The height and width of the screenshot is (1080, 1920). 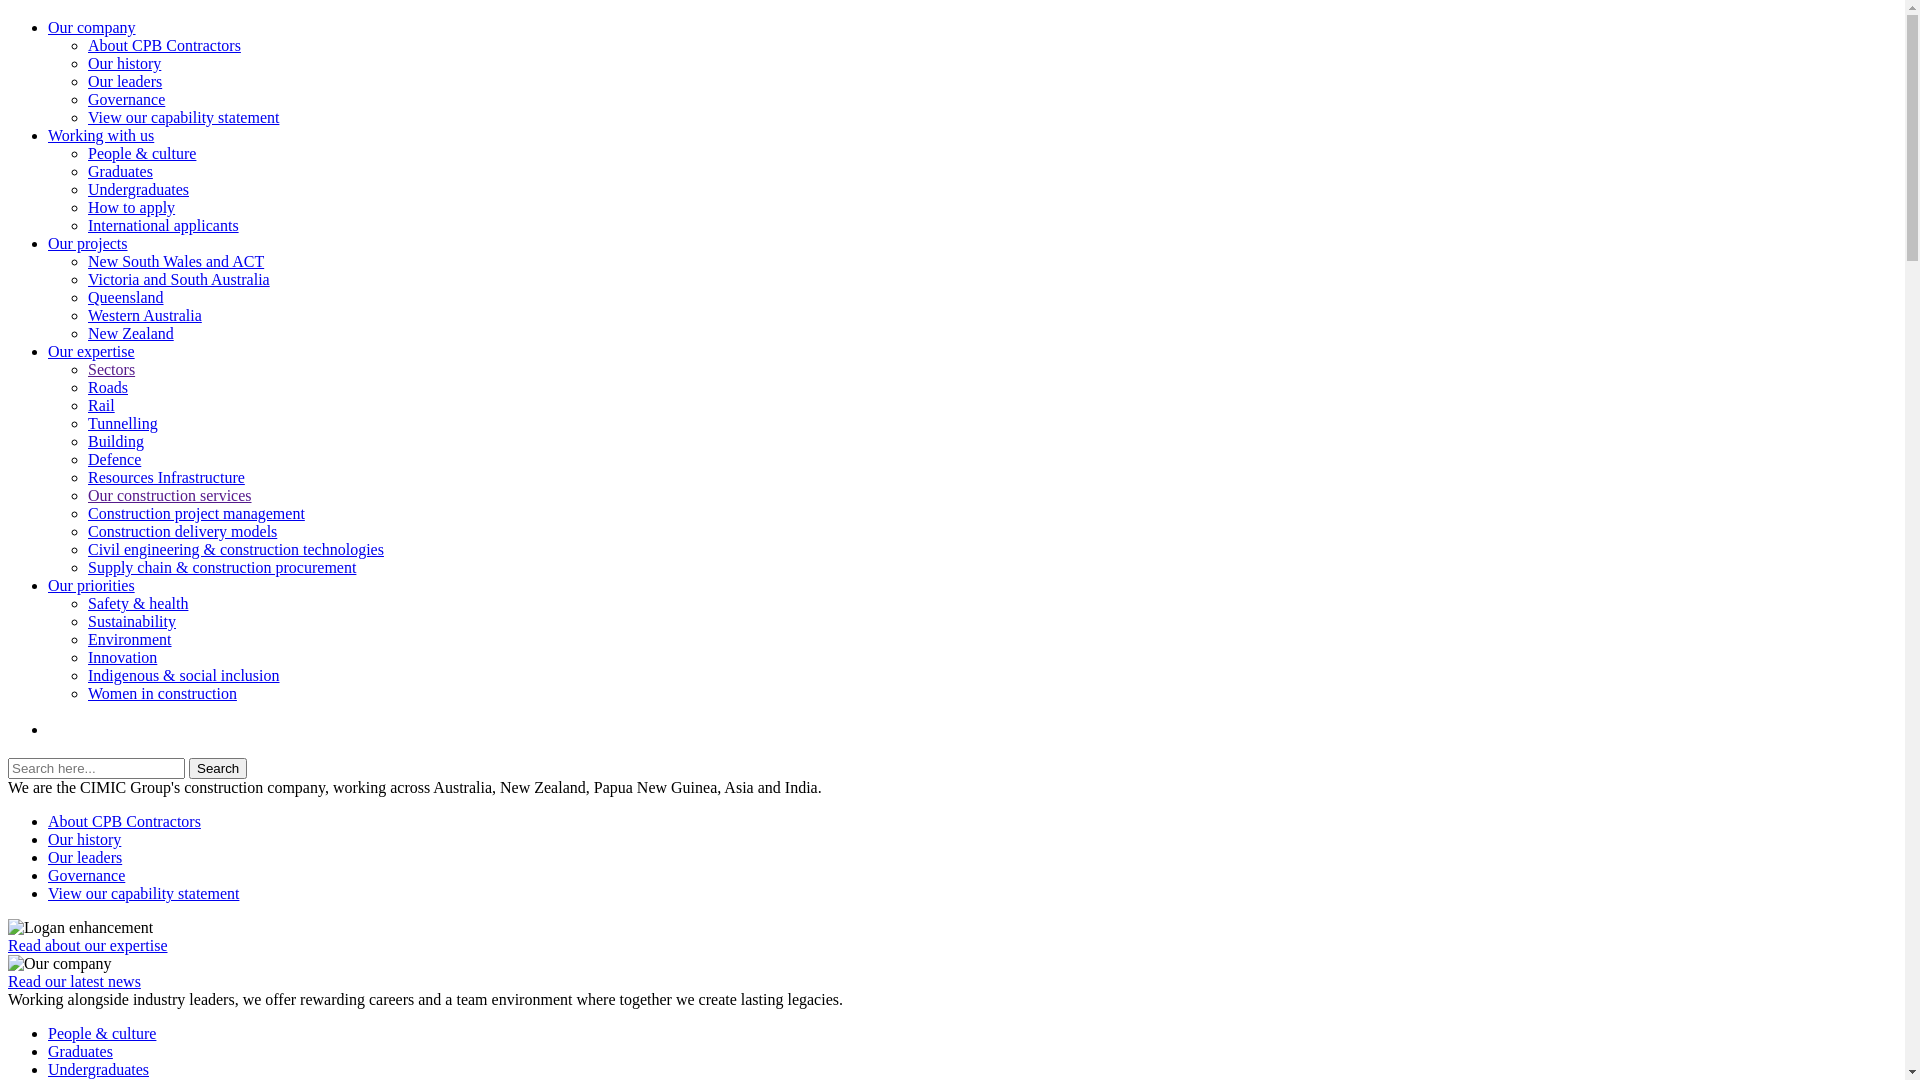 I want to click on Supply chain & construction procurement, so click(x=222, y=568).